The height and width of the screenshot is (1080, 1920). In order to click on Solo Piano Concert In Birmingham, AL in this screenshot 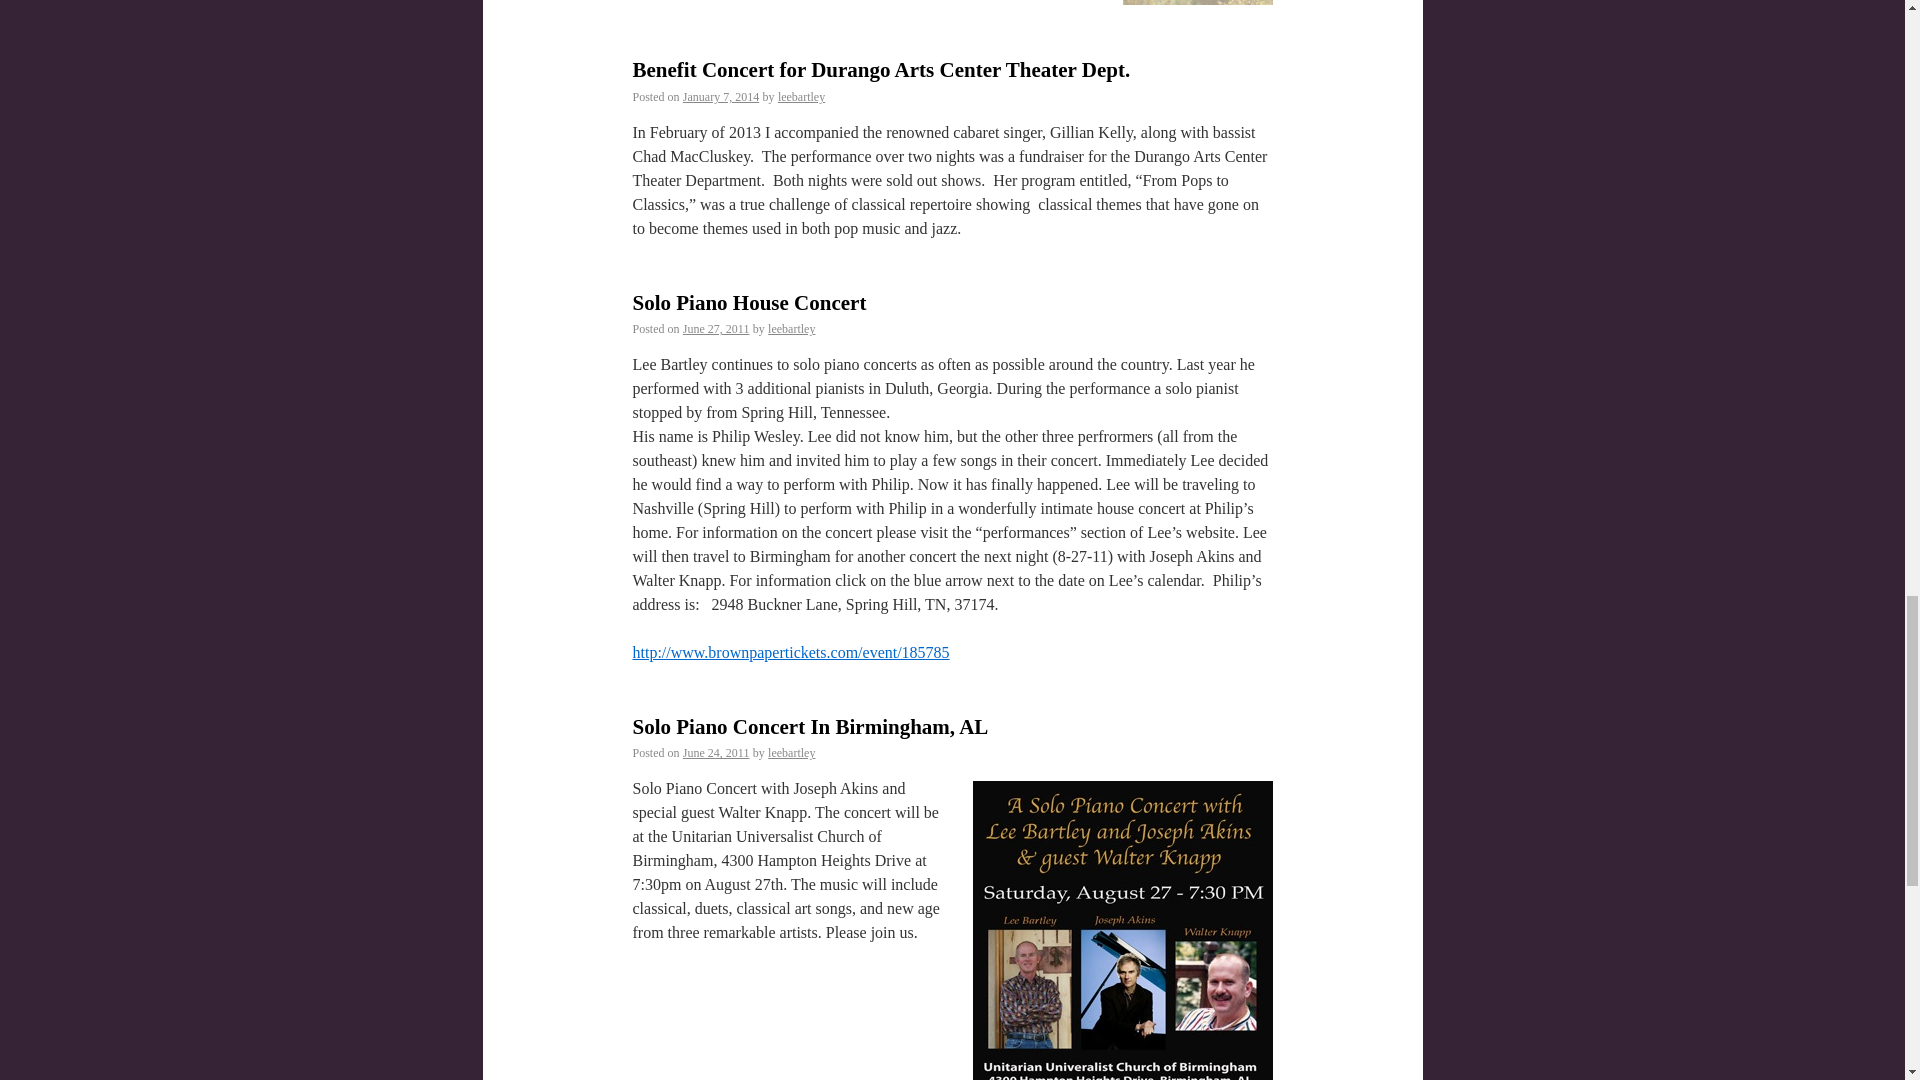, I will do `click(810, 726)`.